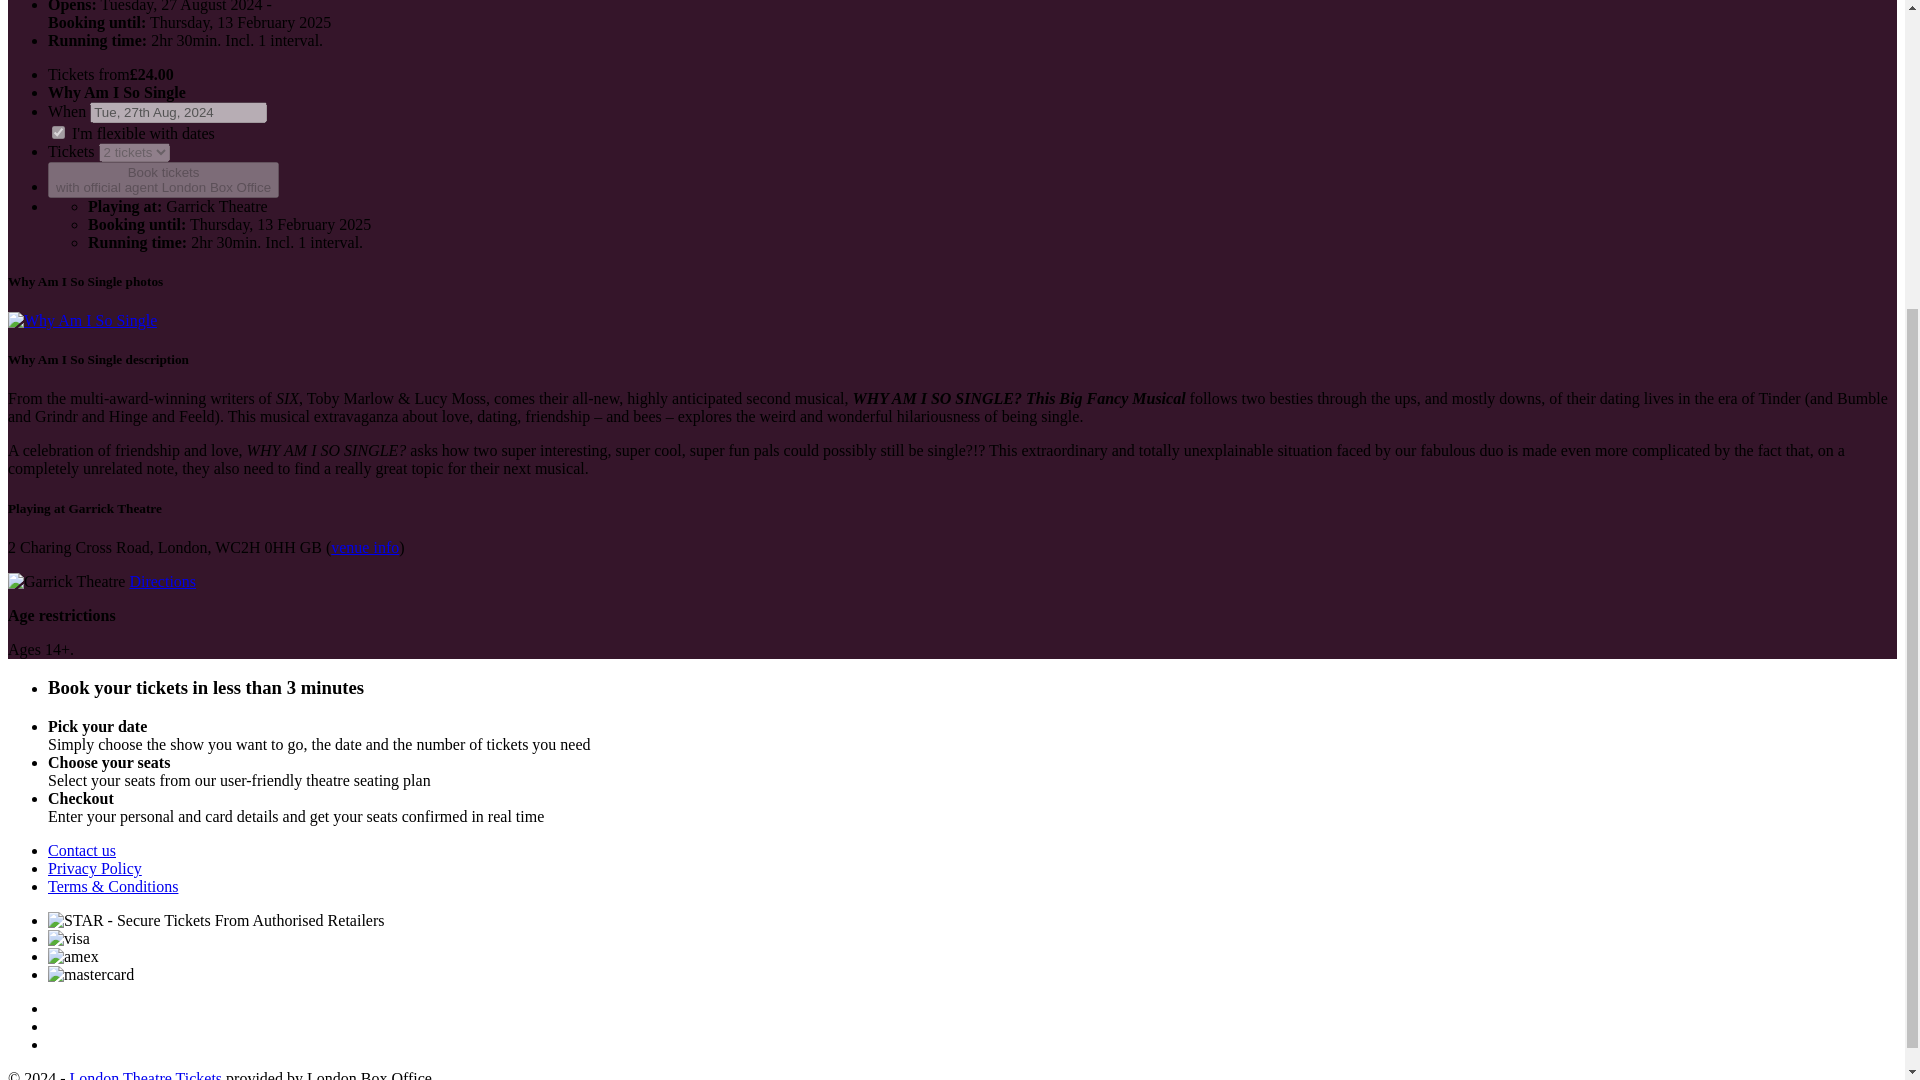  What do you see at coordinates (66, 582) in the screenshot?
I see `Garrick Theatre` at bounding box center [66, 582].